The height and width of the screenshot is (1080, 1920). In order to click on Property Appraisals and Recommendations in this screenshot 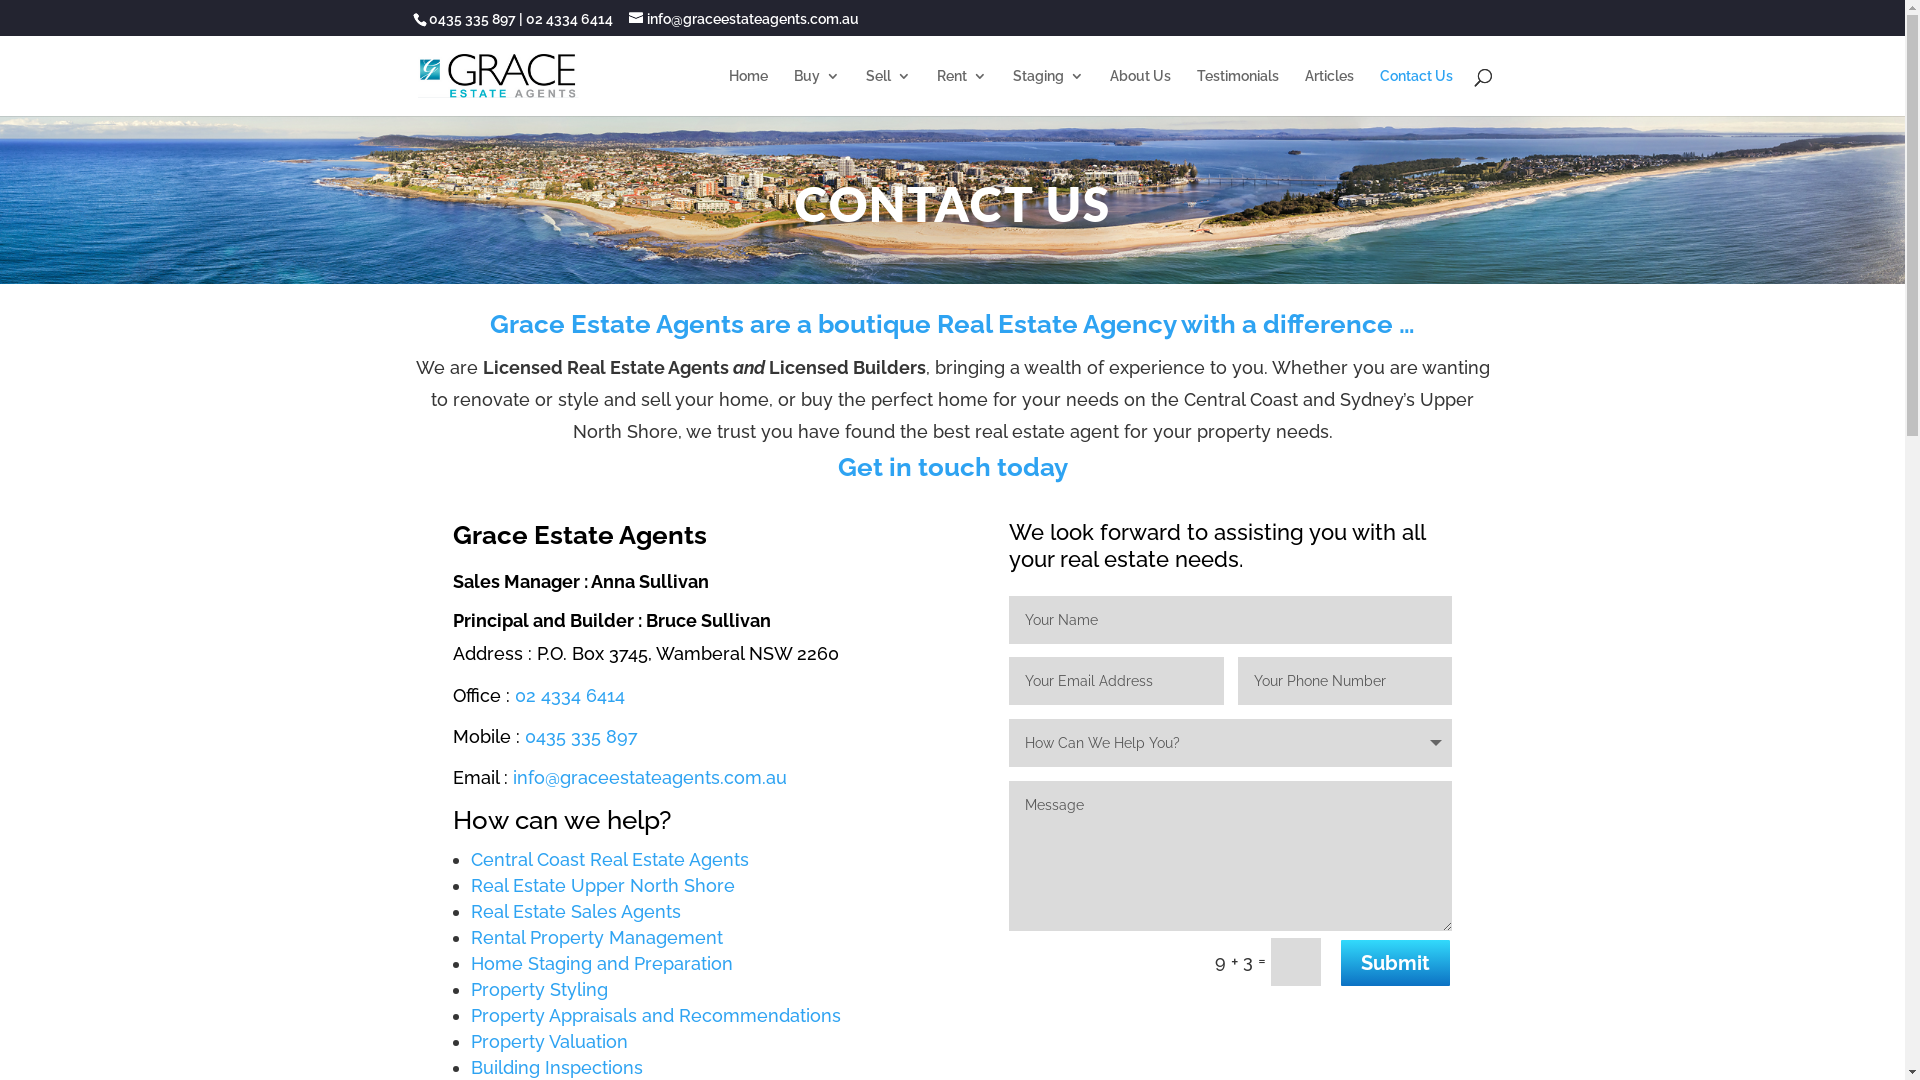, I will do `click(655, 1016)`.